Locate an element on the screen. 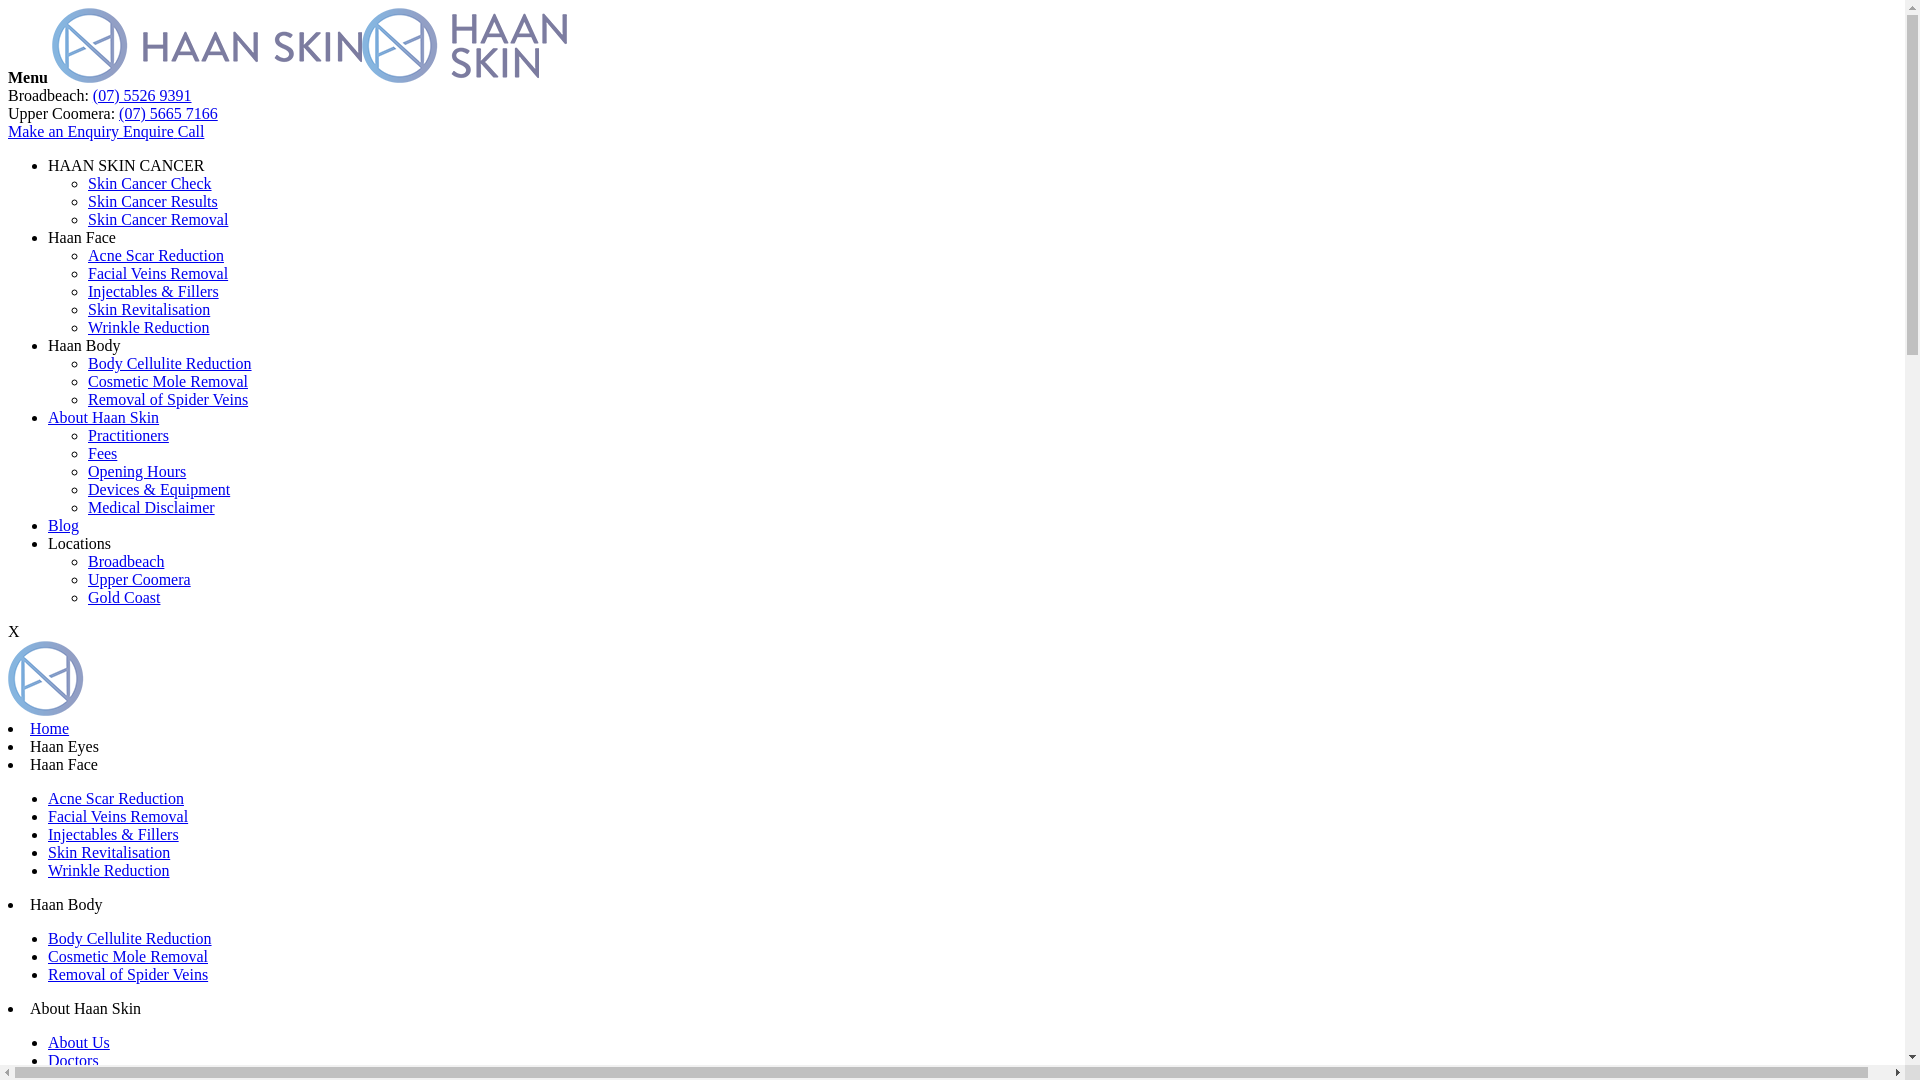 This screenshot has height=1080, width=1920. Wrinkle Reduction is located at coordinates (109, 870).